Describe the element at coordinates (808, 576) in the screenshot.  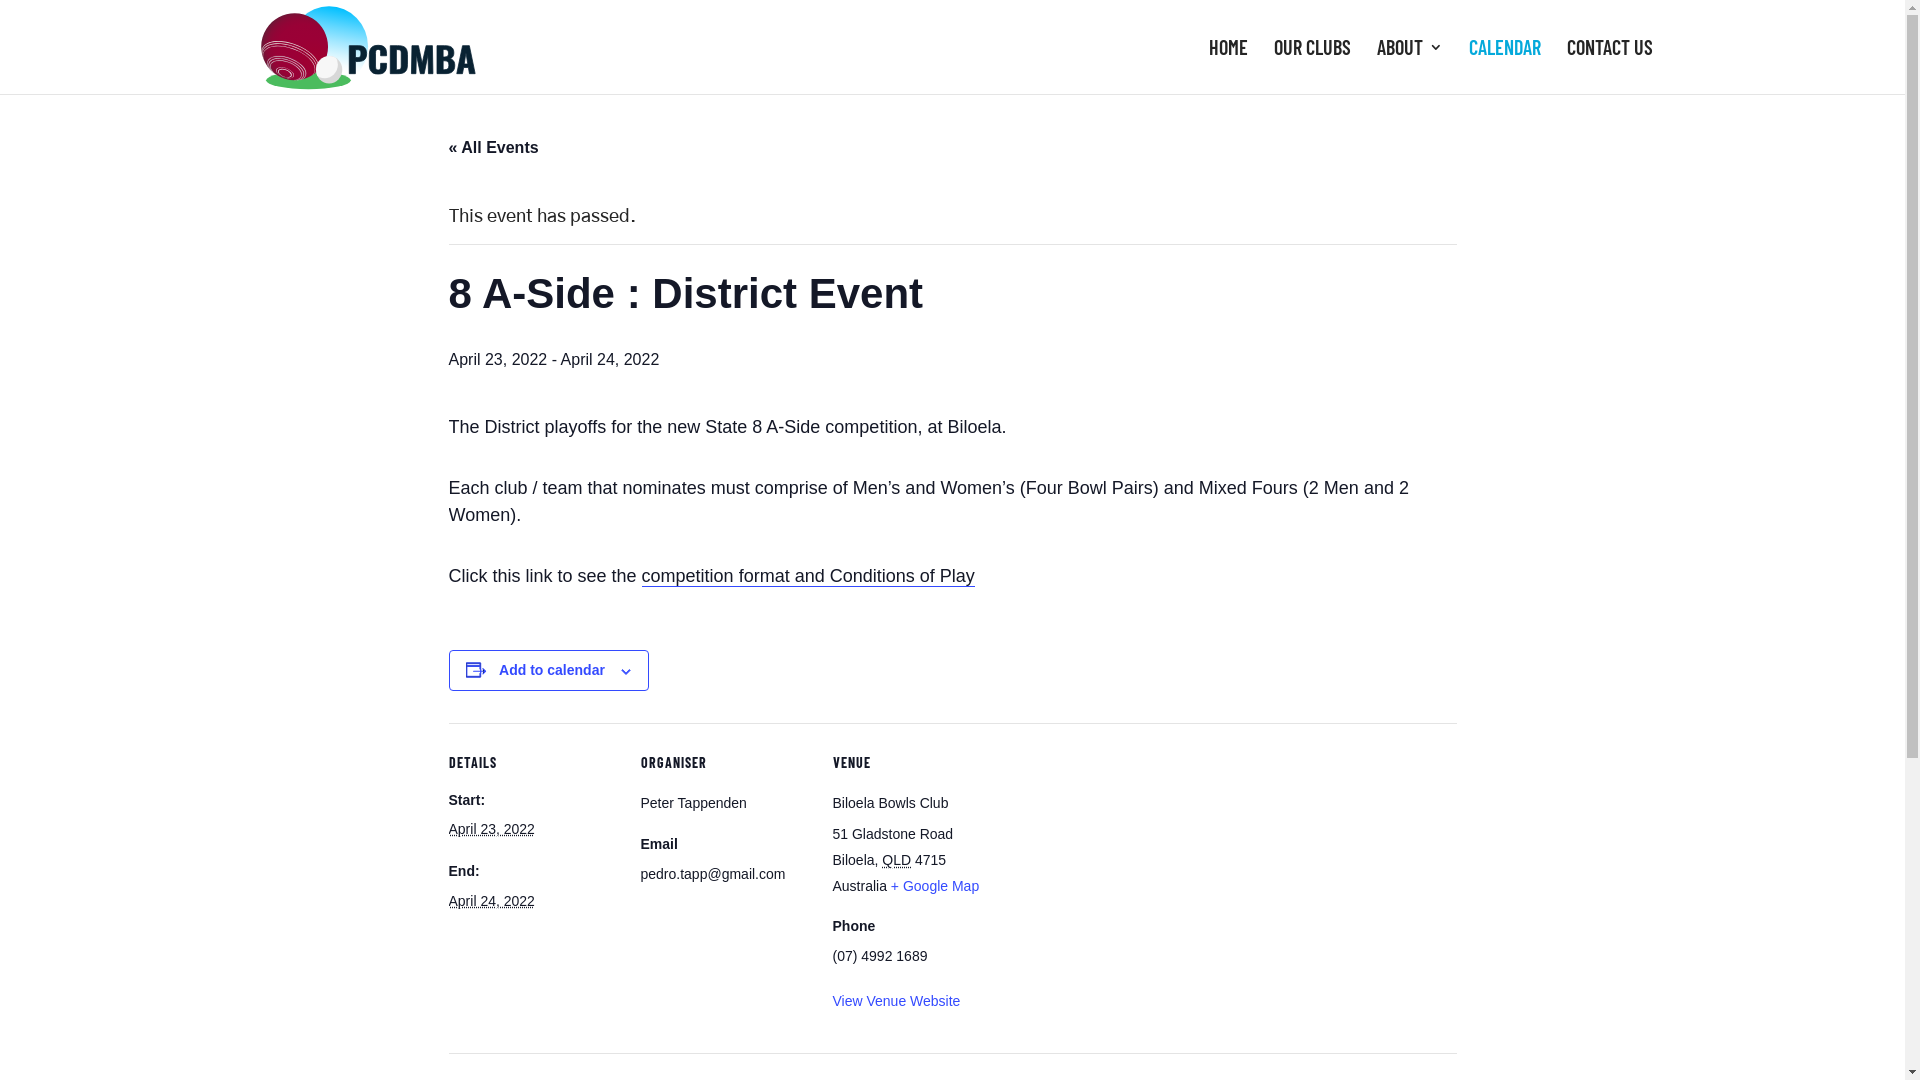
I see `competition format and Conditions of Play` at that location.